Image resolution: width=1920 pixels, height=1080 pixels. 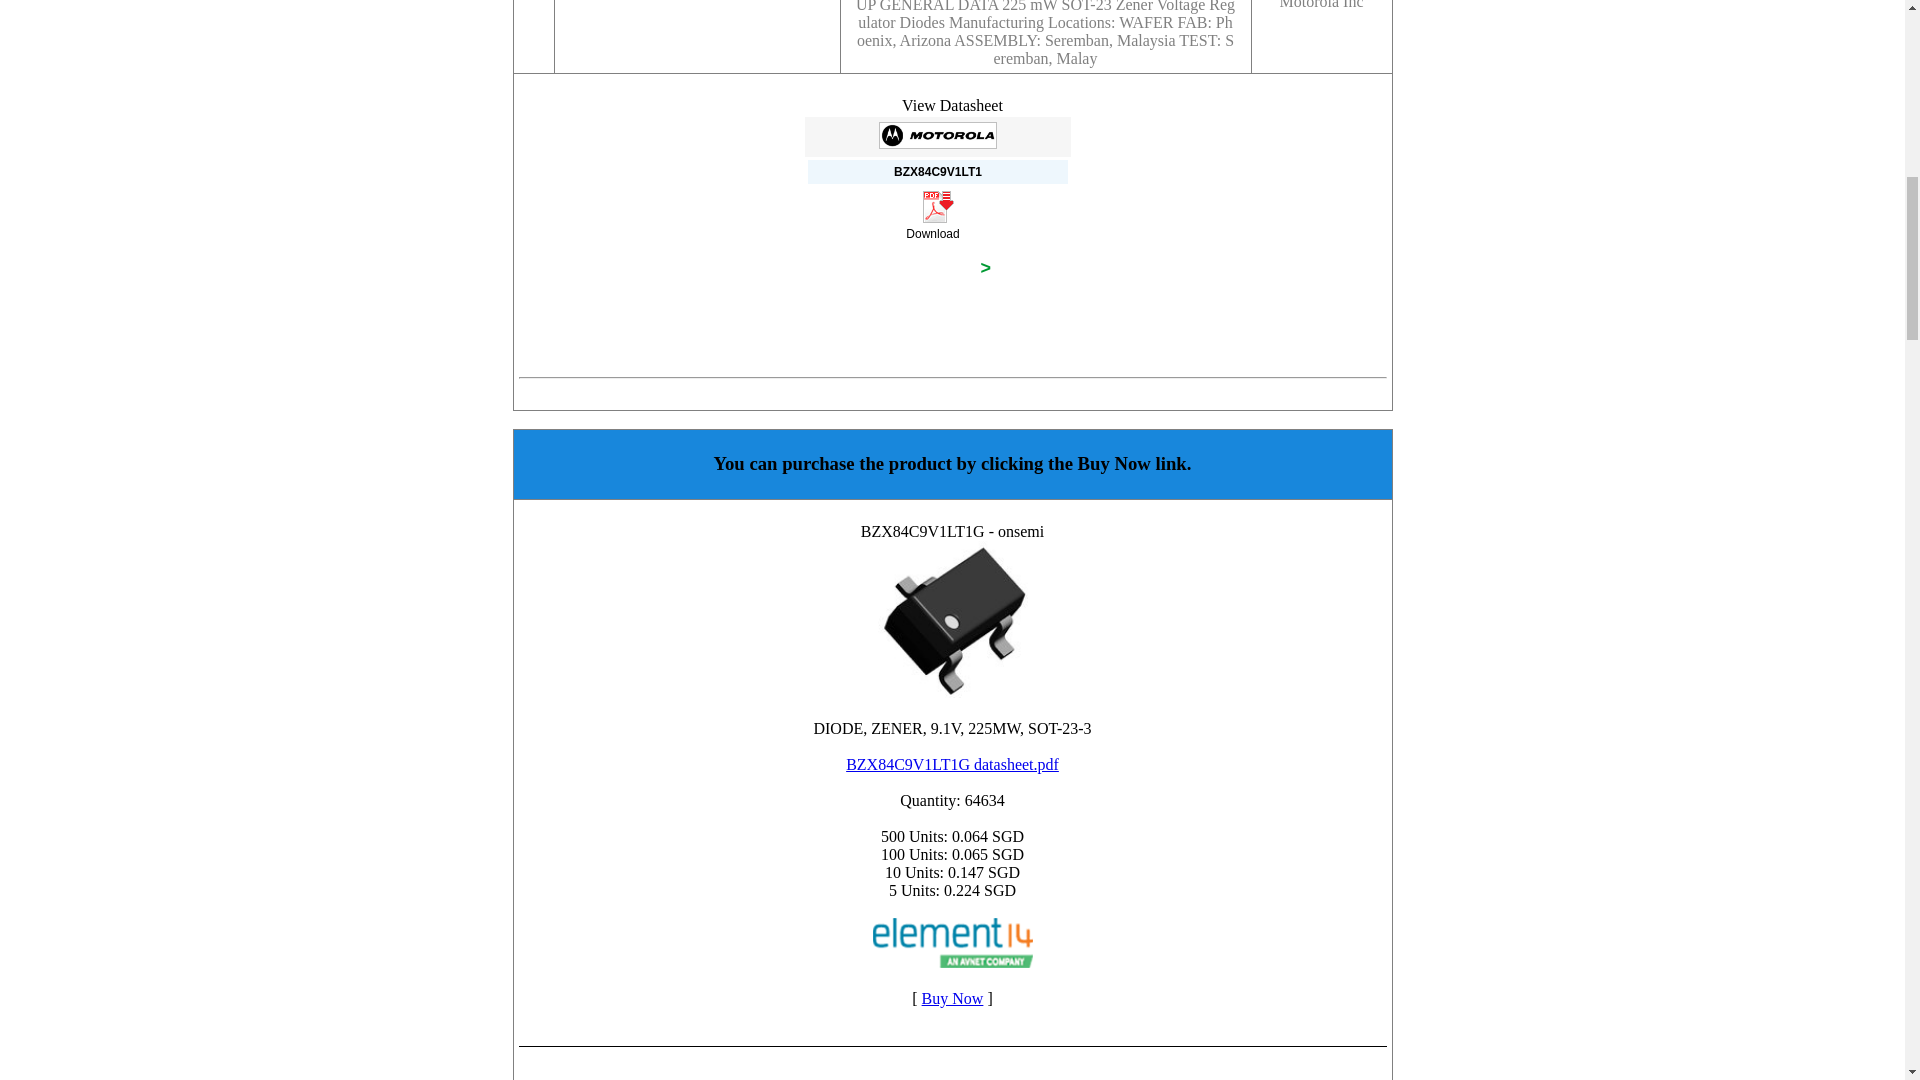 I want to click on BZX84C9V1LT1G datasheet.pdf, so click(x=952, y=764).